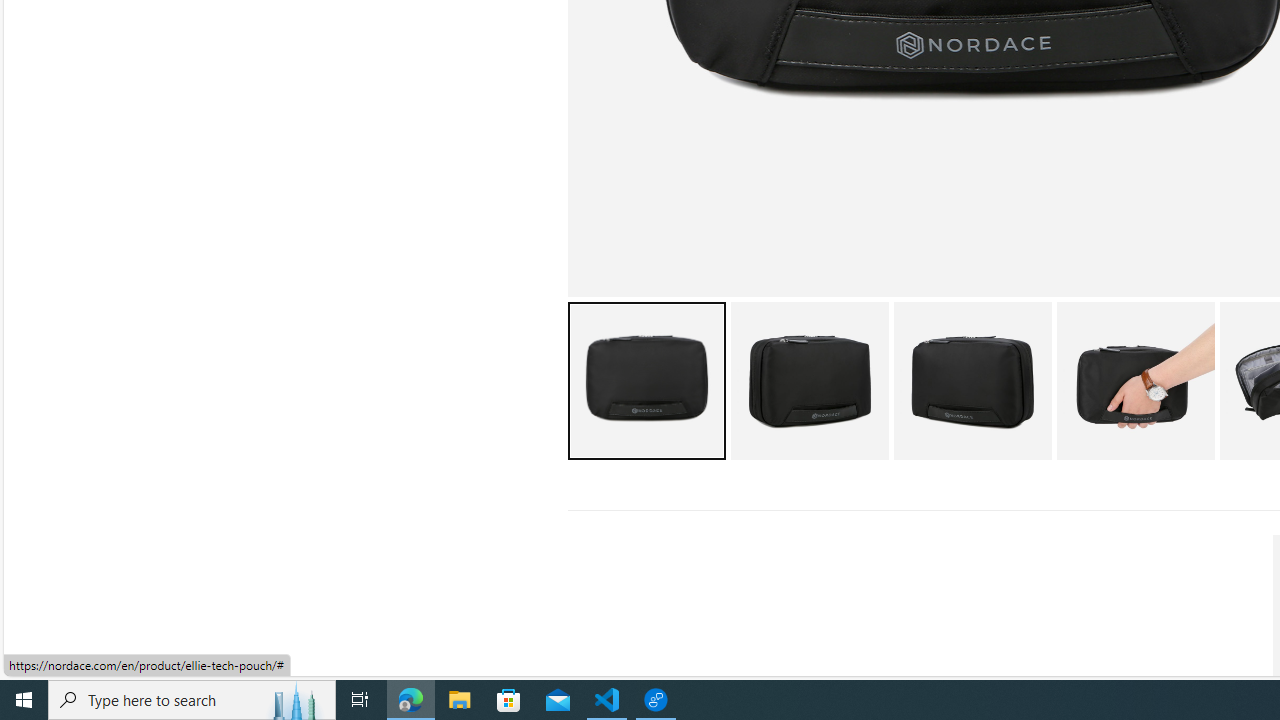 This screenshot has width=1280, height=720. Describe the element at coordinates (1135, 380) in the screenshot. I see `Nordace Ellie Tech Pouch` at that location.